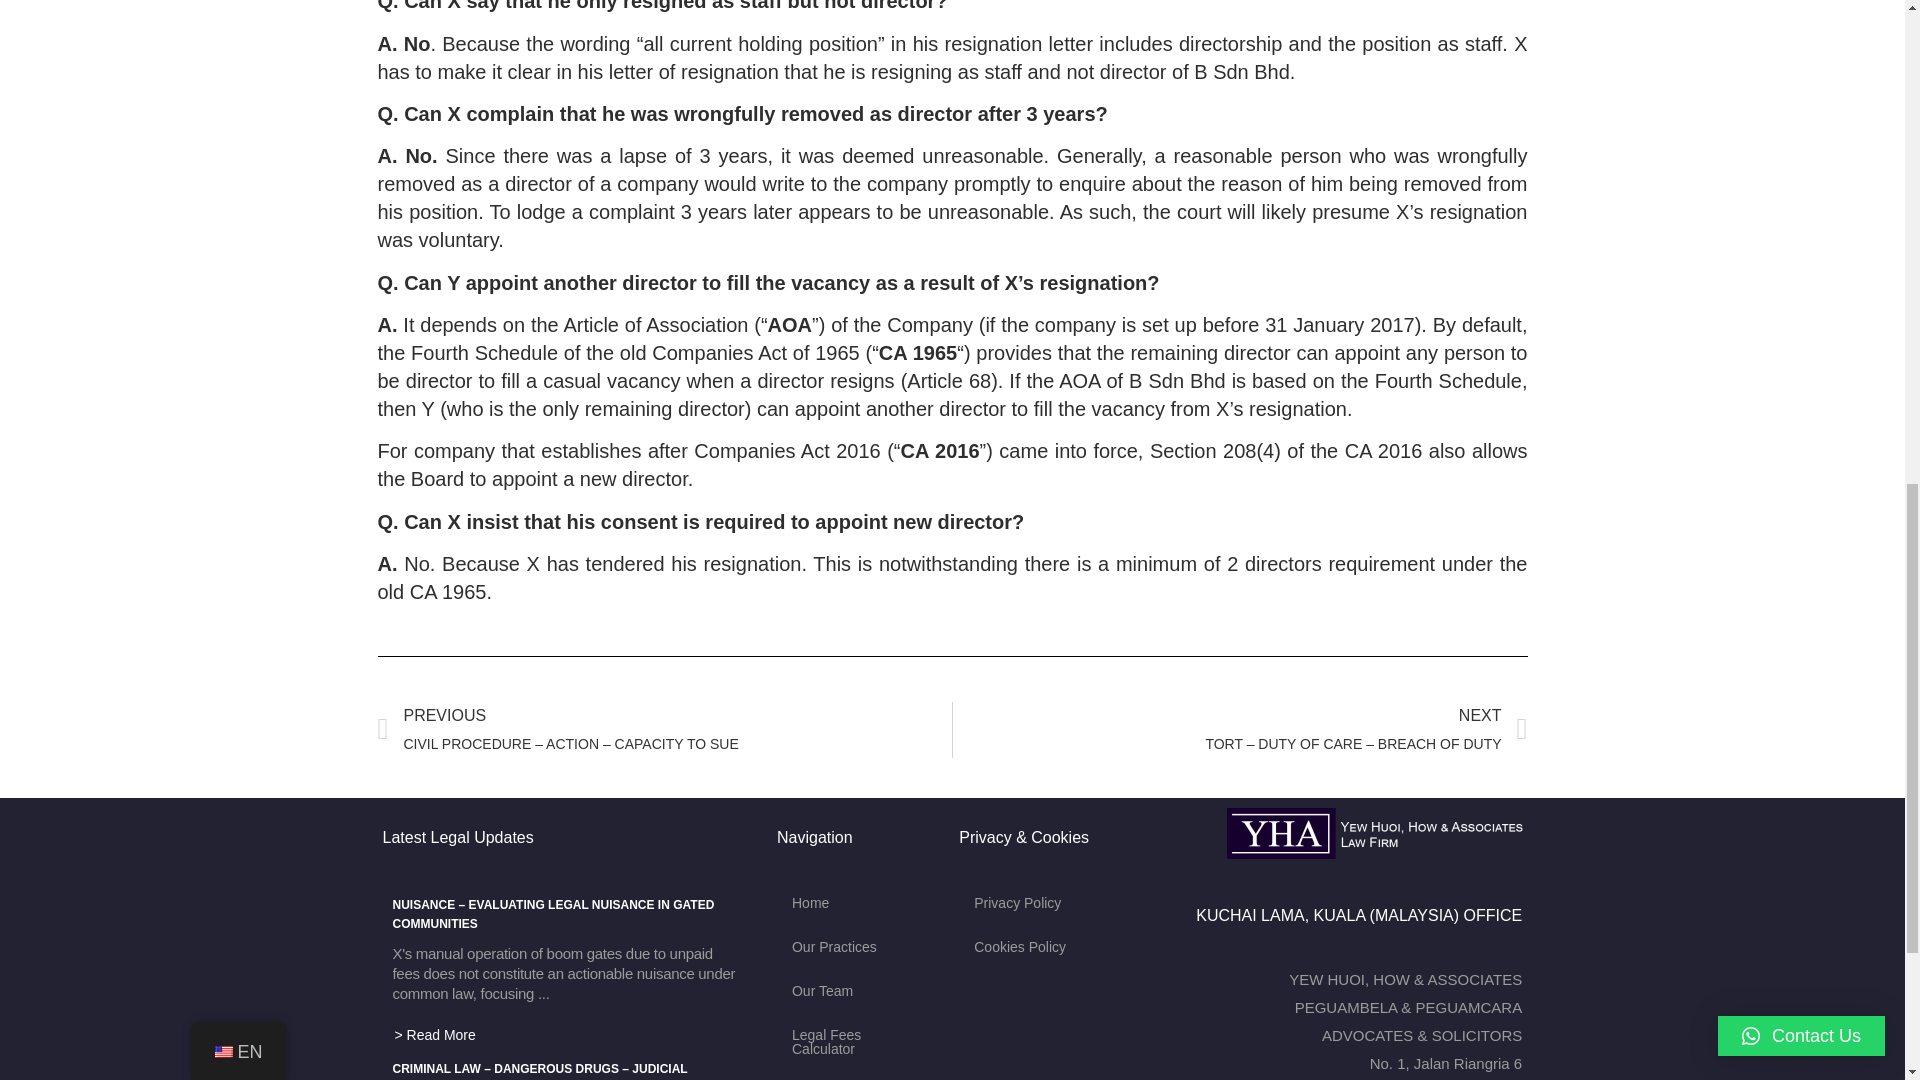  Describe the element at coordinates (858, 990) in the screenshot. I see `Our Team` at that location.